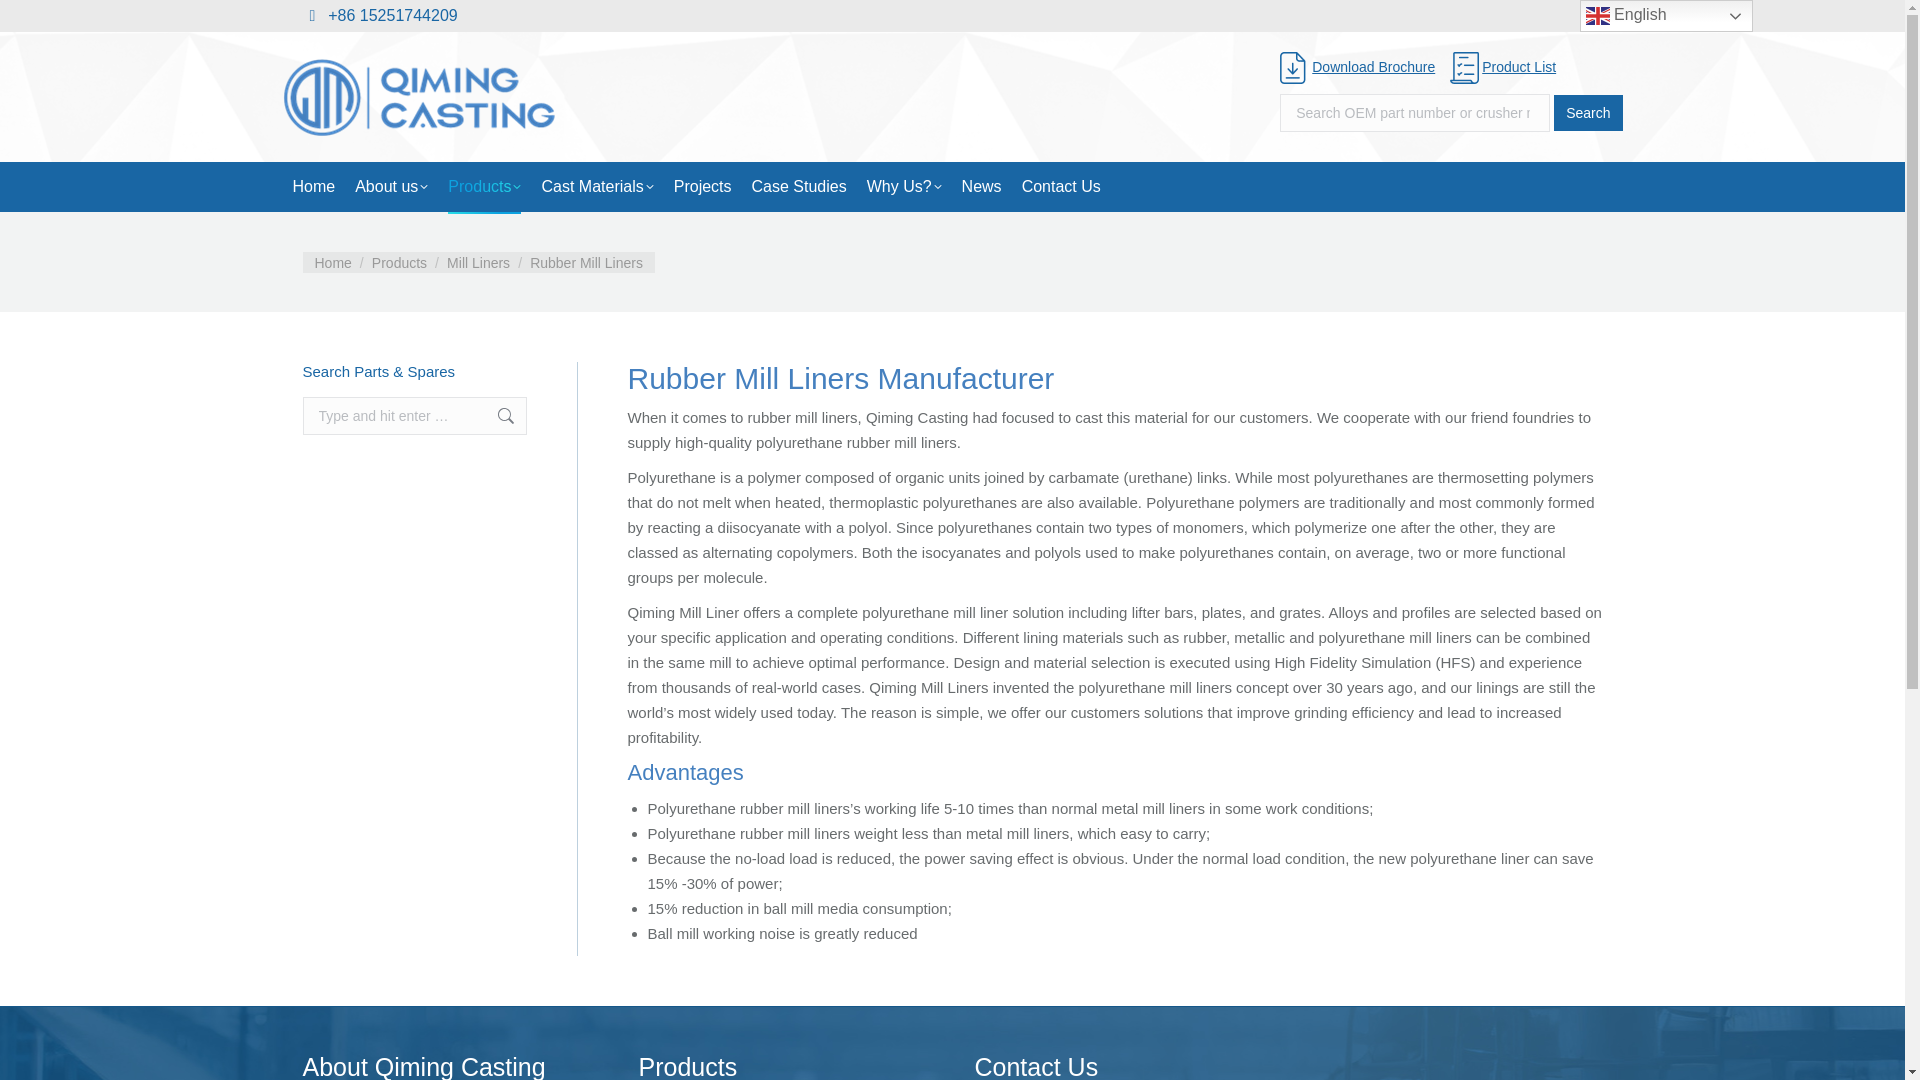 The width and height of the screenshot is (1920, 1080). What do you see at coordinates (496, 416) in the screenshot?
I see `Go!` at bounding box center [496, 416].